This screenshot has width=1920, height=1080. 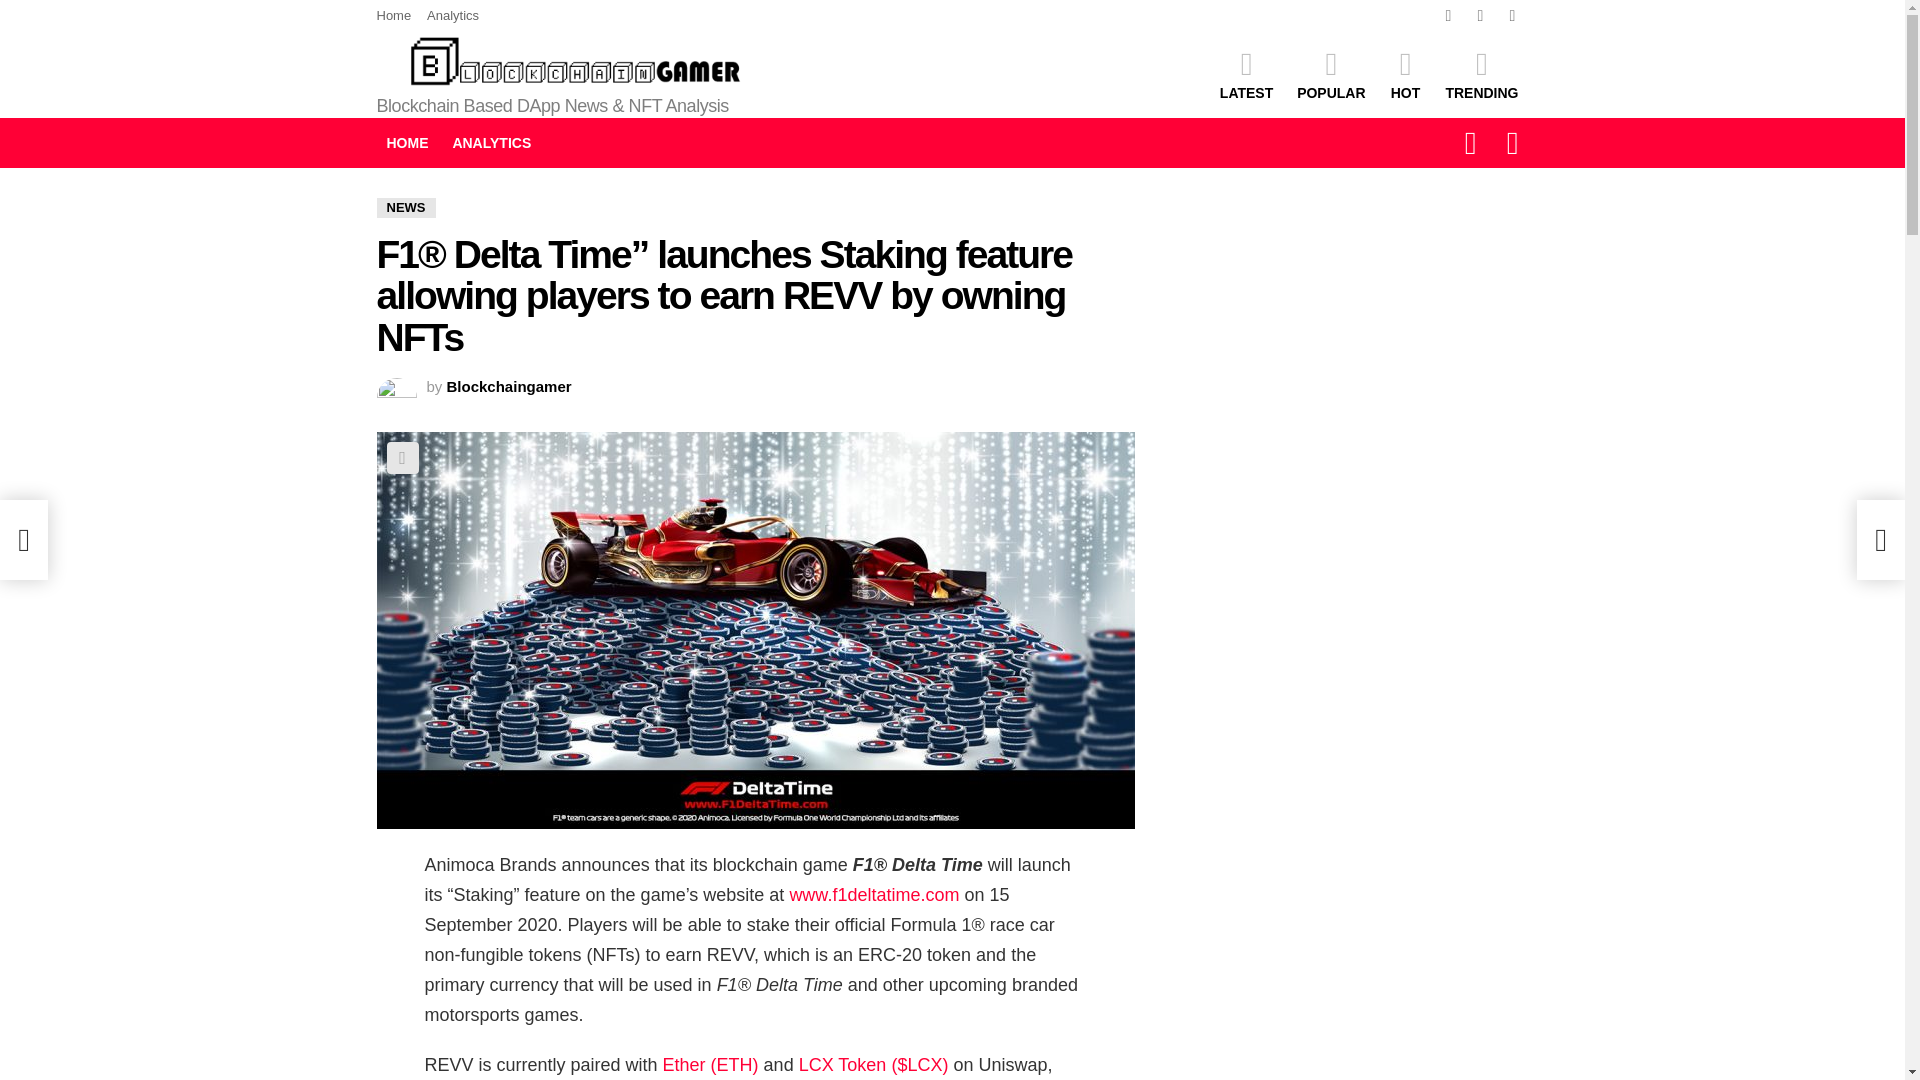 I want to click on Share, so click(x=402, y=458).